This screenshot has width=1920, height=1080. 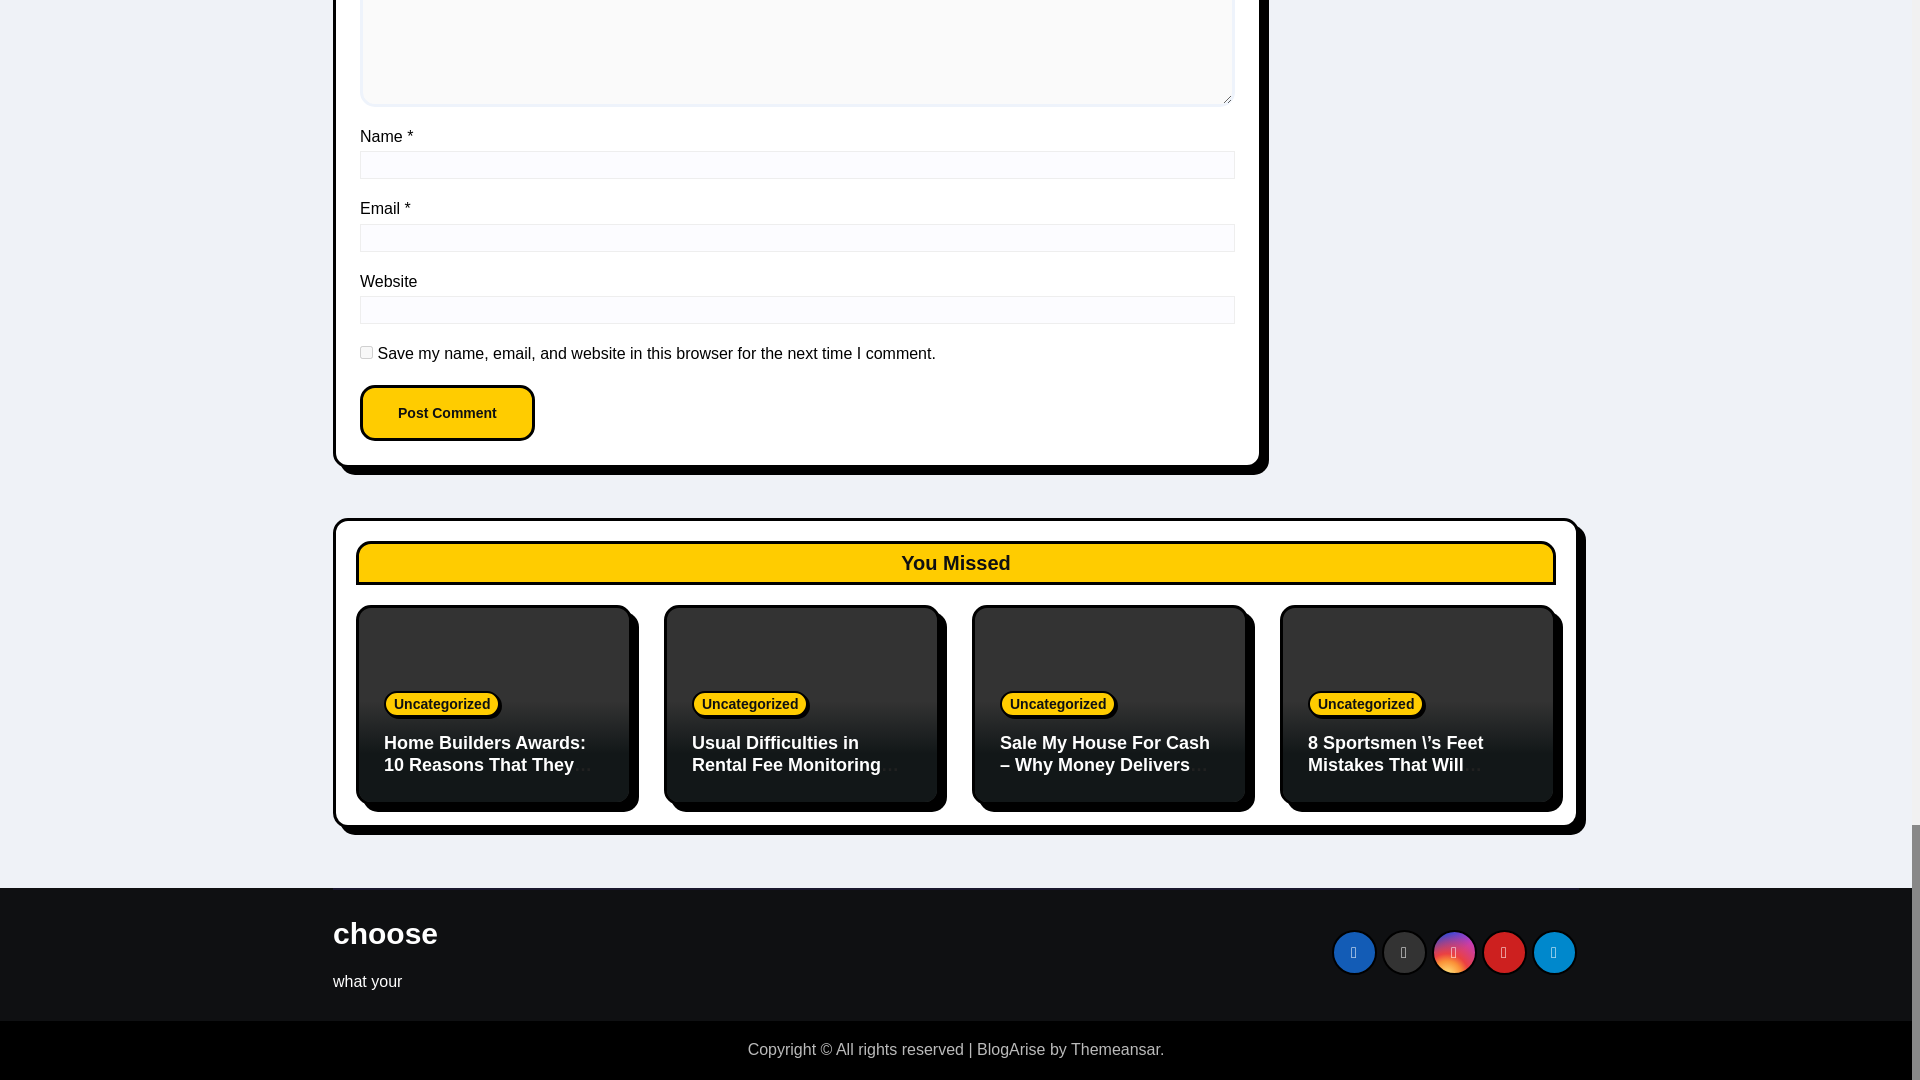 I want to click on yes, so click(x=366, y=352).